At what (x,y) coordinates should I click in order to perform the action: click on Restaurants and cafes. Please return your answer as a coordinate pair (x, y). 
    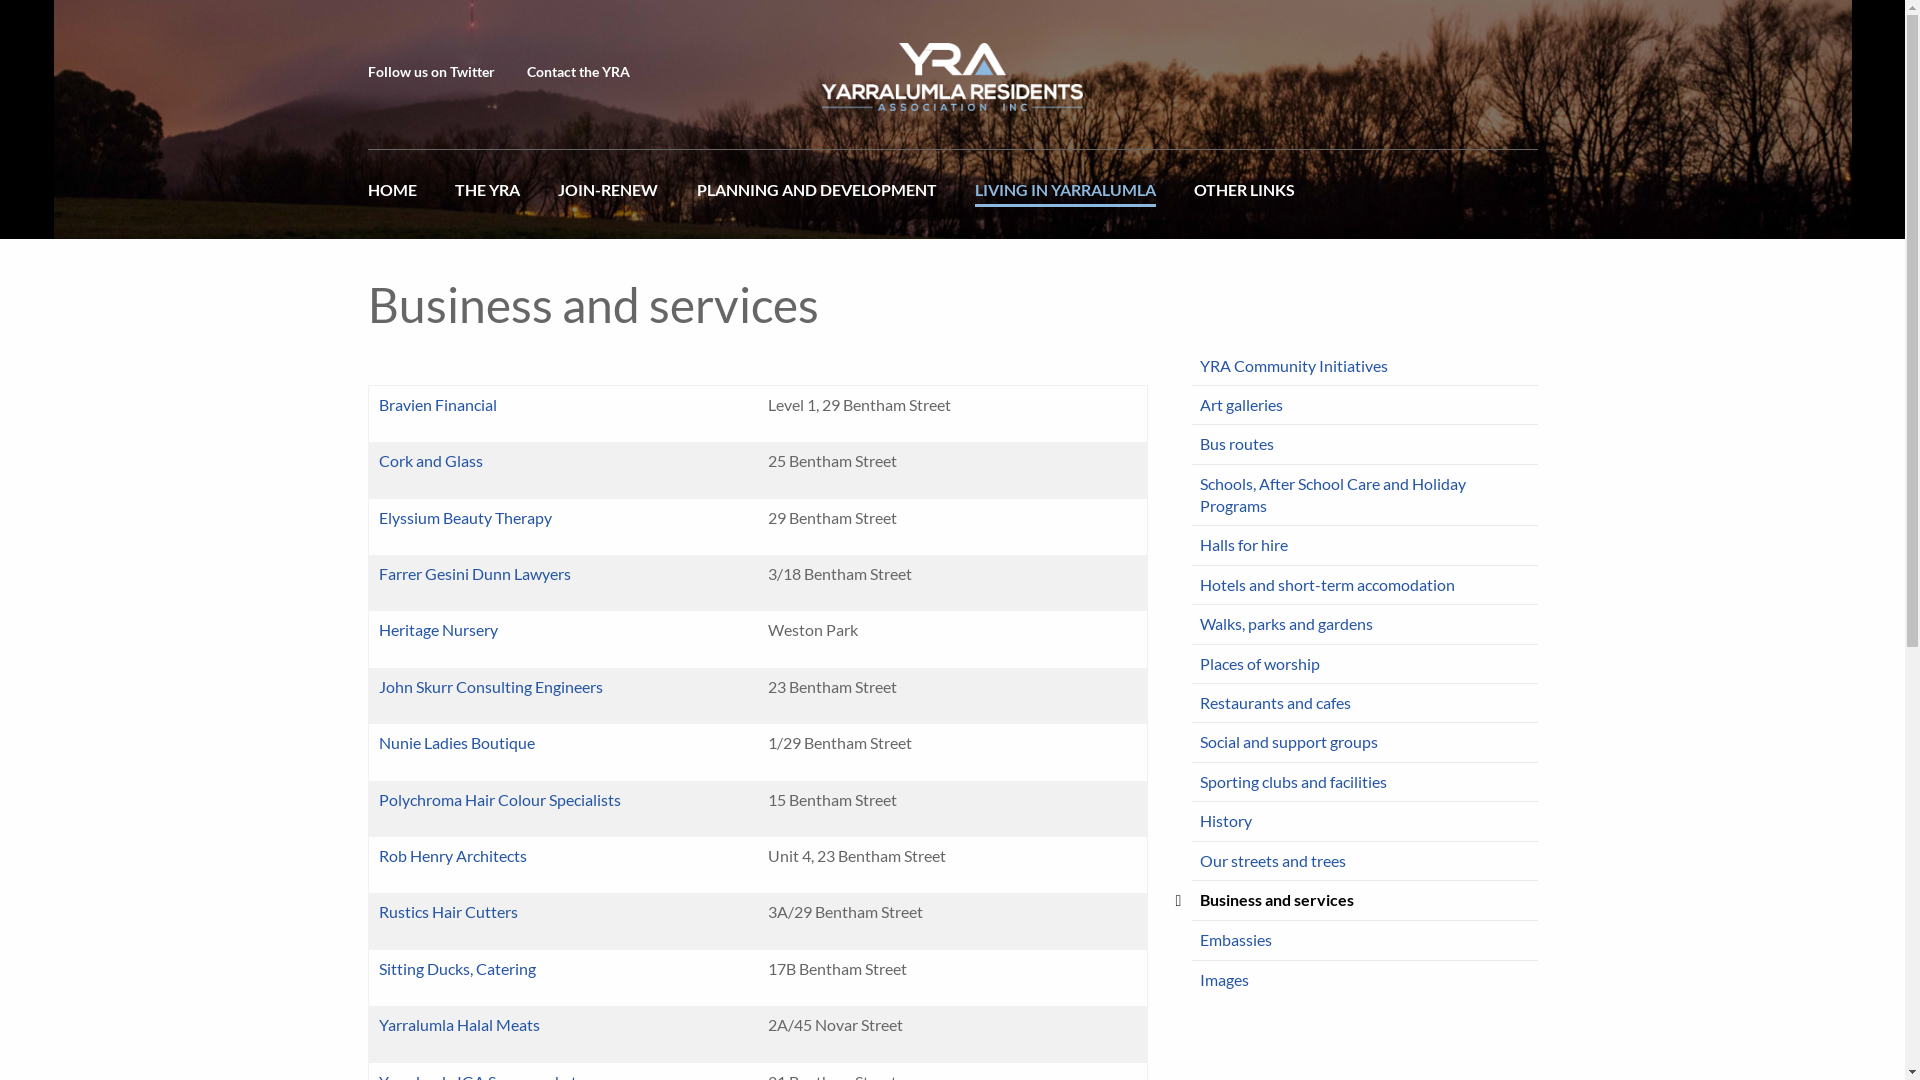
    Looking at the image, I should click on (1365, 704).